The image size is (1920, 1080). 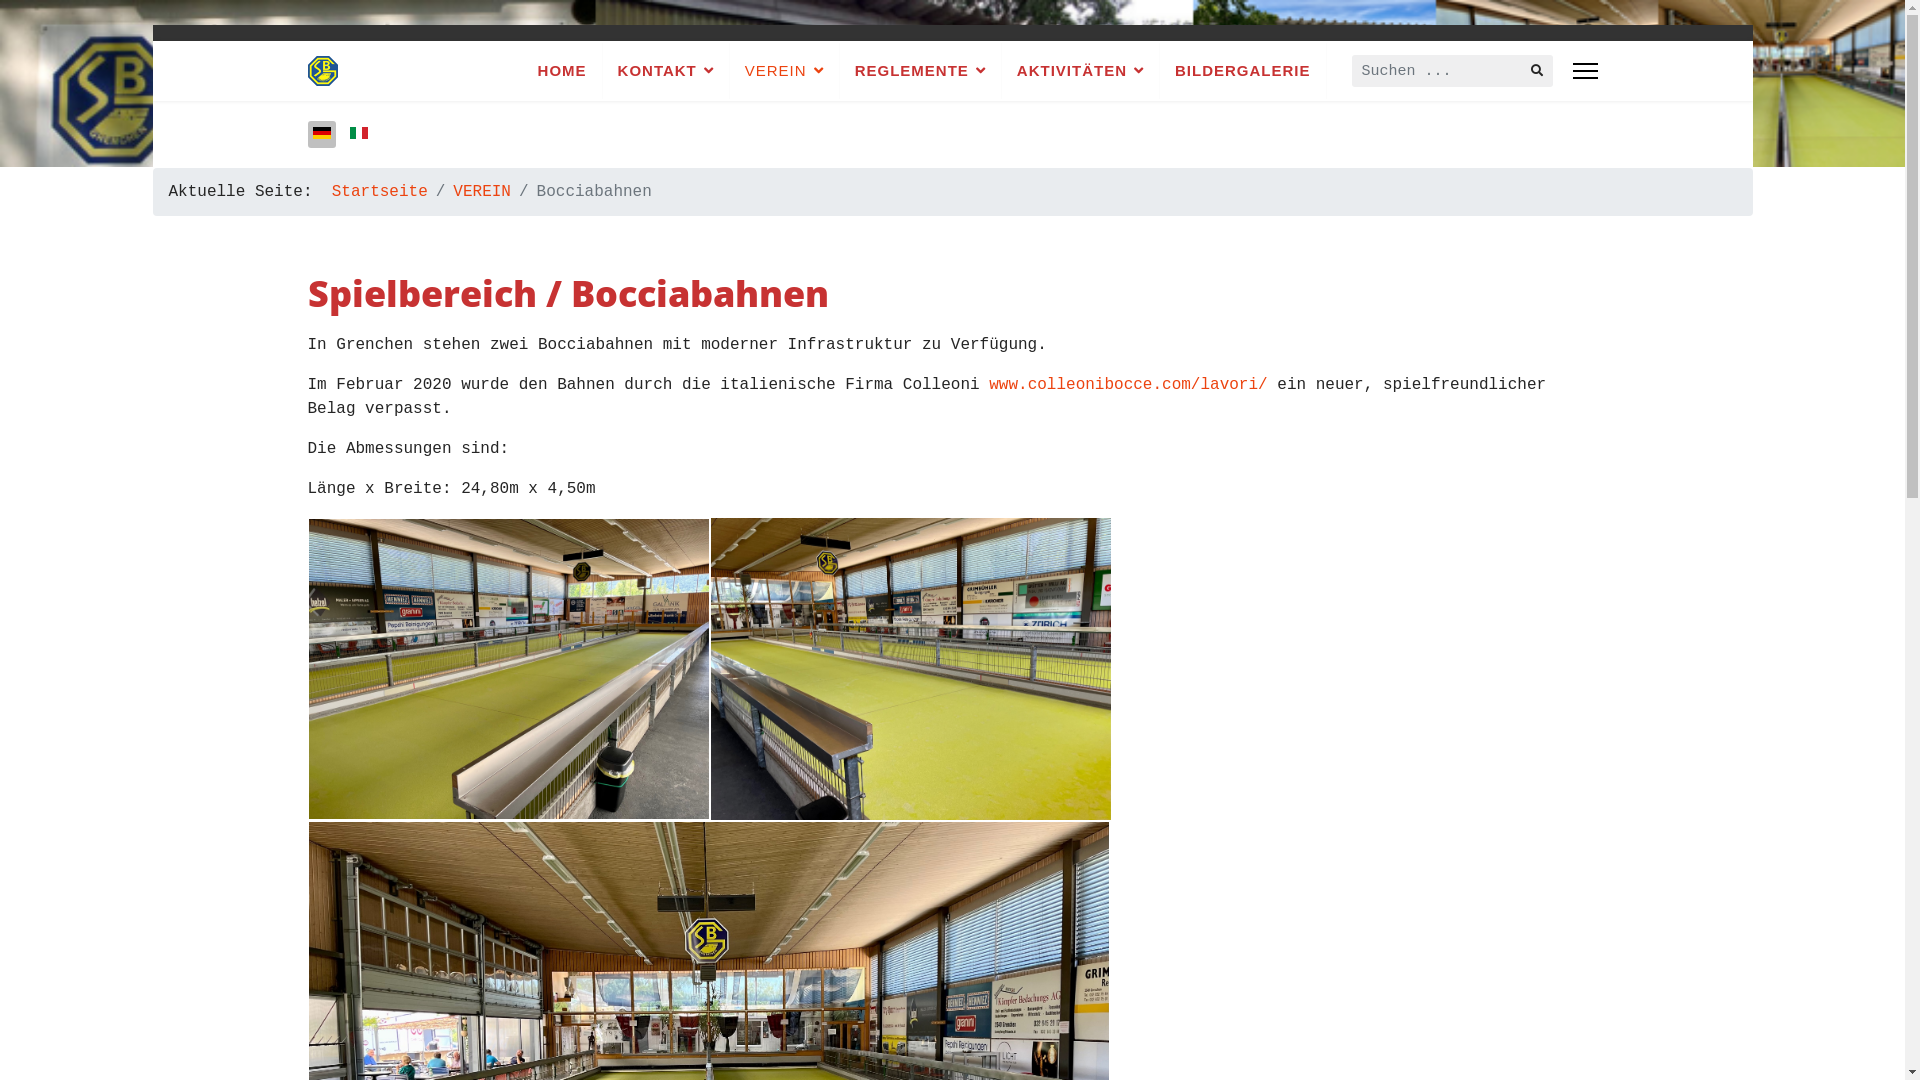 What do you see at coordinates (666, 71) in the screenshot?
I see `KONTAKT` at bounding box center [666, 71].